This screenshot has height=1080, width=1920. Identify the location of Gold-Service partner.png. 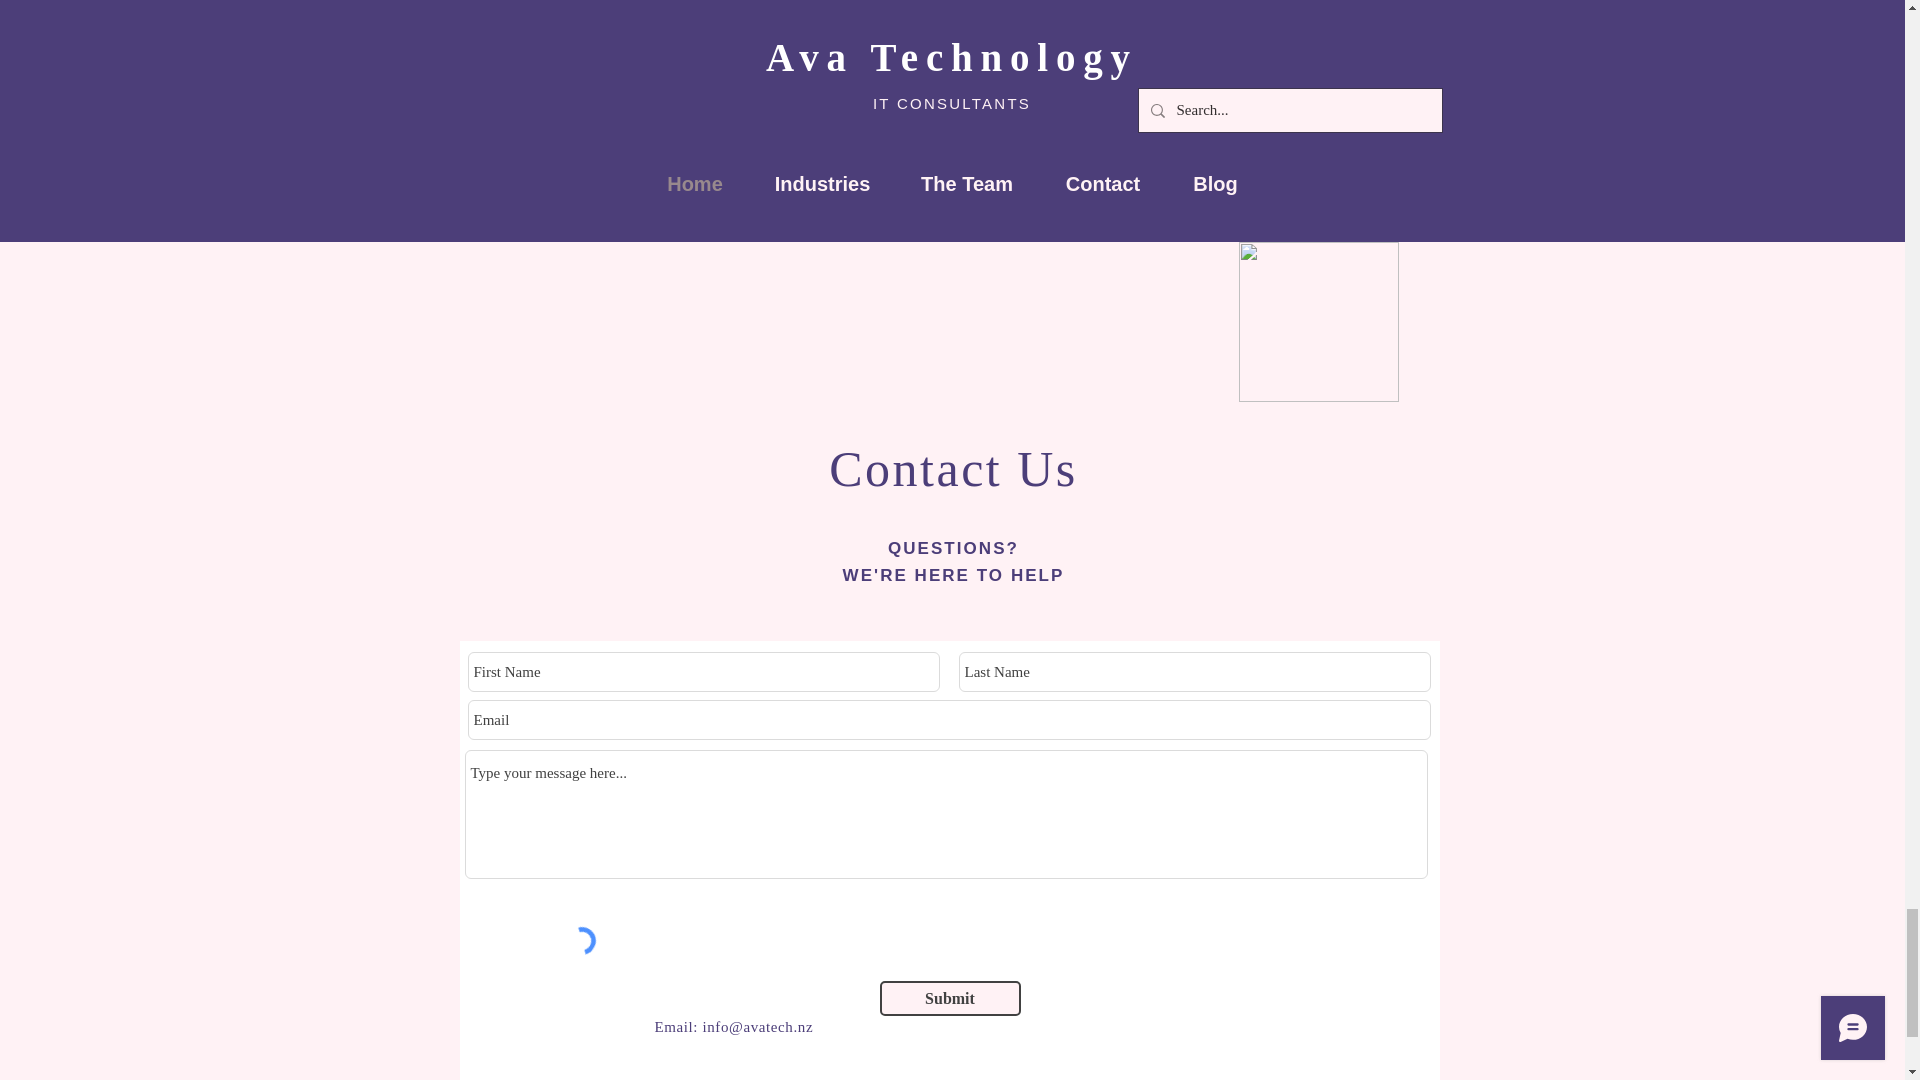
(1318, 321).